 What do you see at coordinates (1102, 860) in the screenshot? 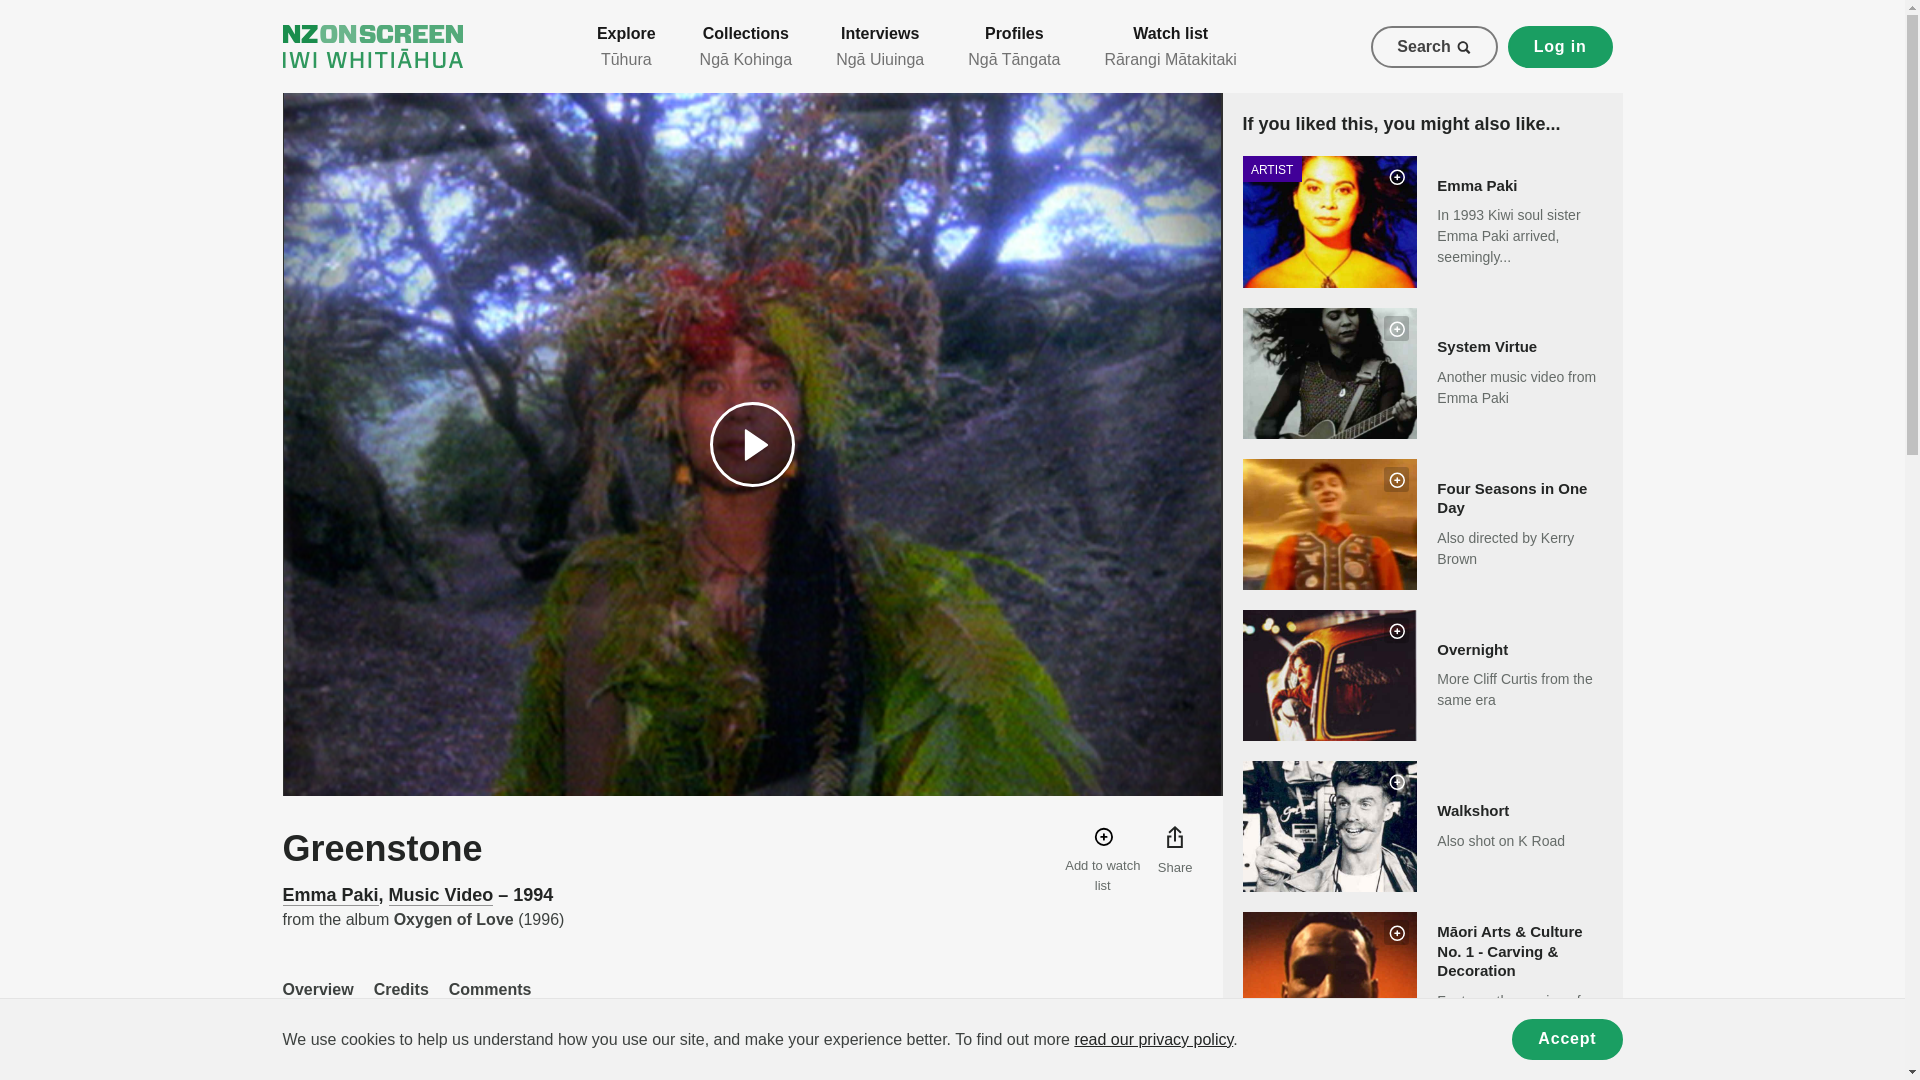
I see `Accept` at bounding box center [1102, 860].